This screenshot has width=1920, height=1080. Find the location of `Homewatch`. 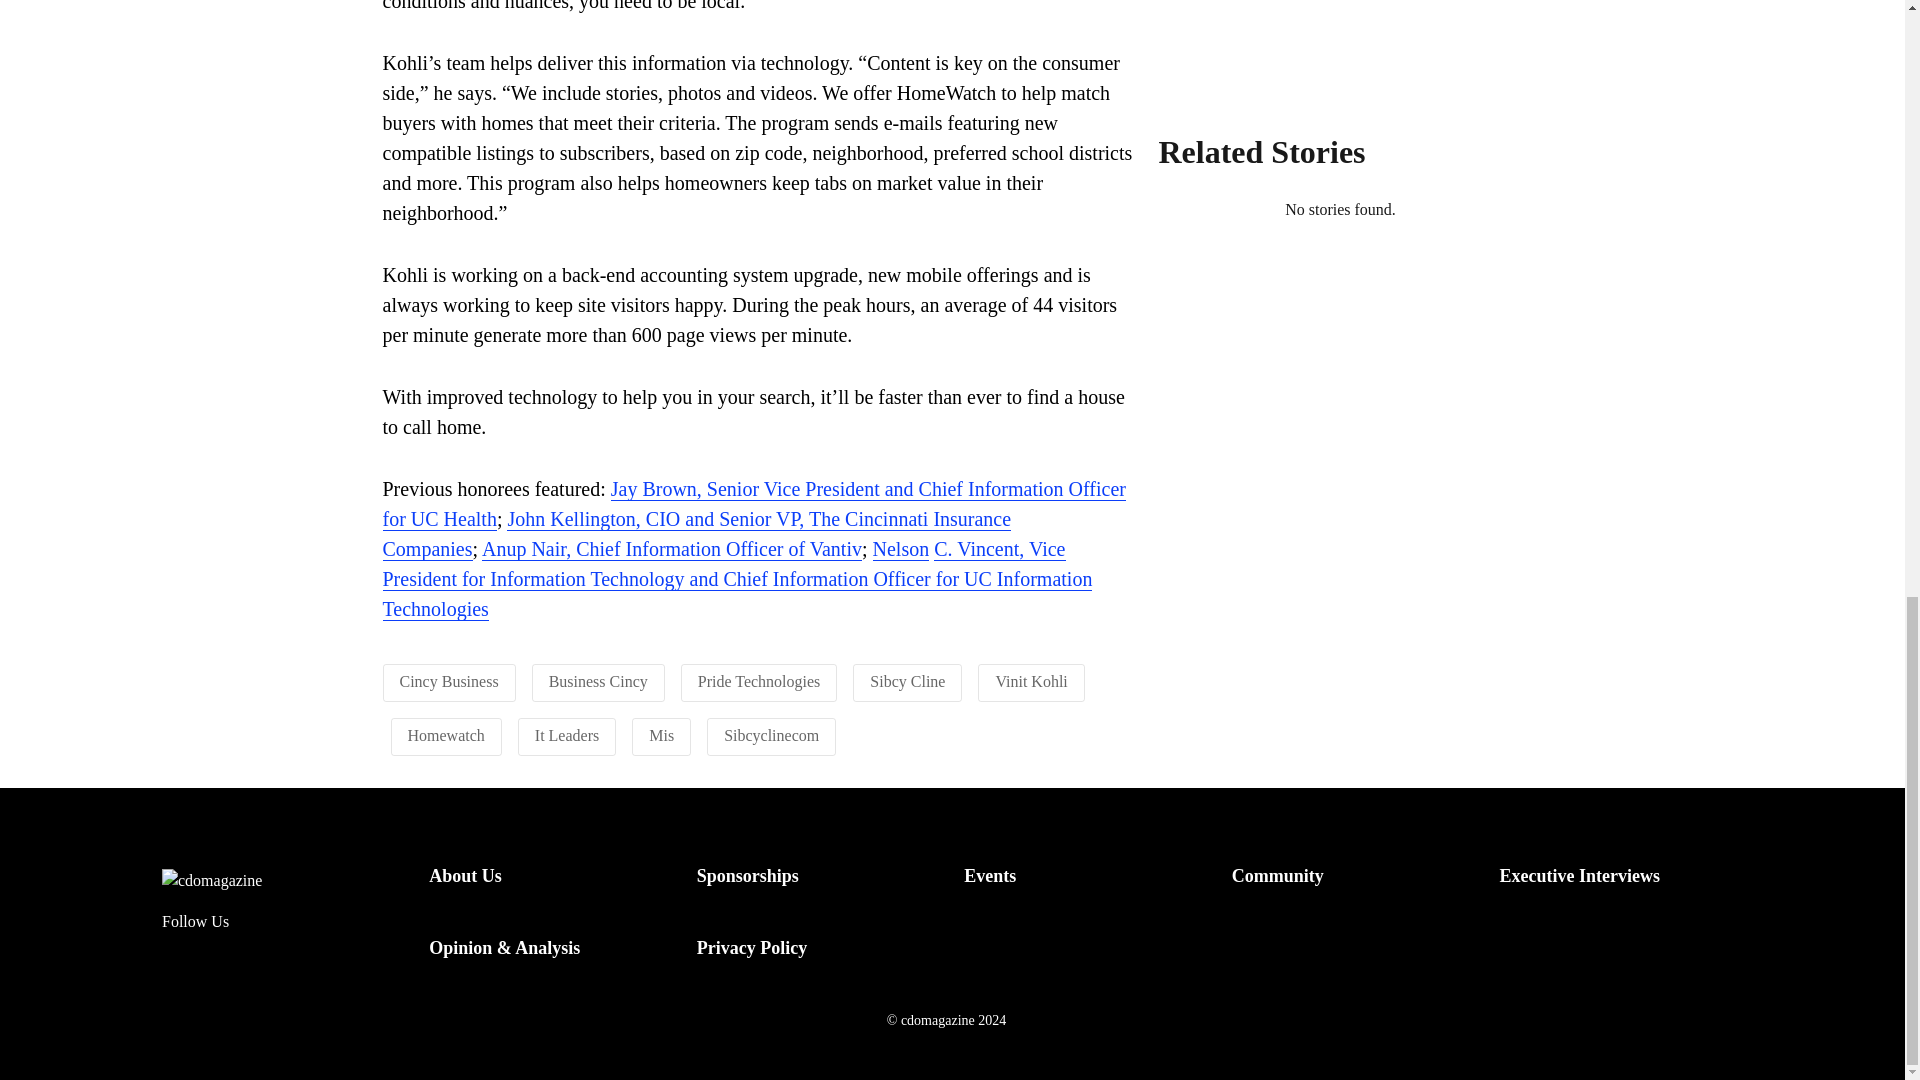

Homewatch is located at coordinates (446, 735).